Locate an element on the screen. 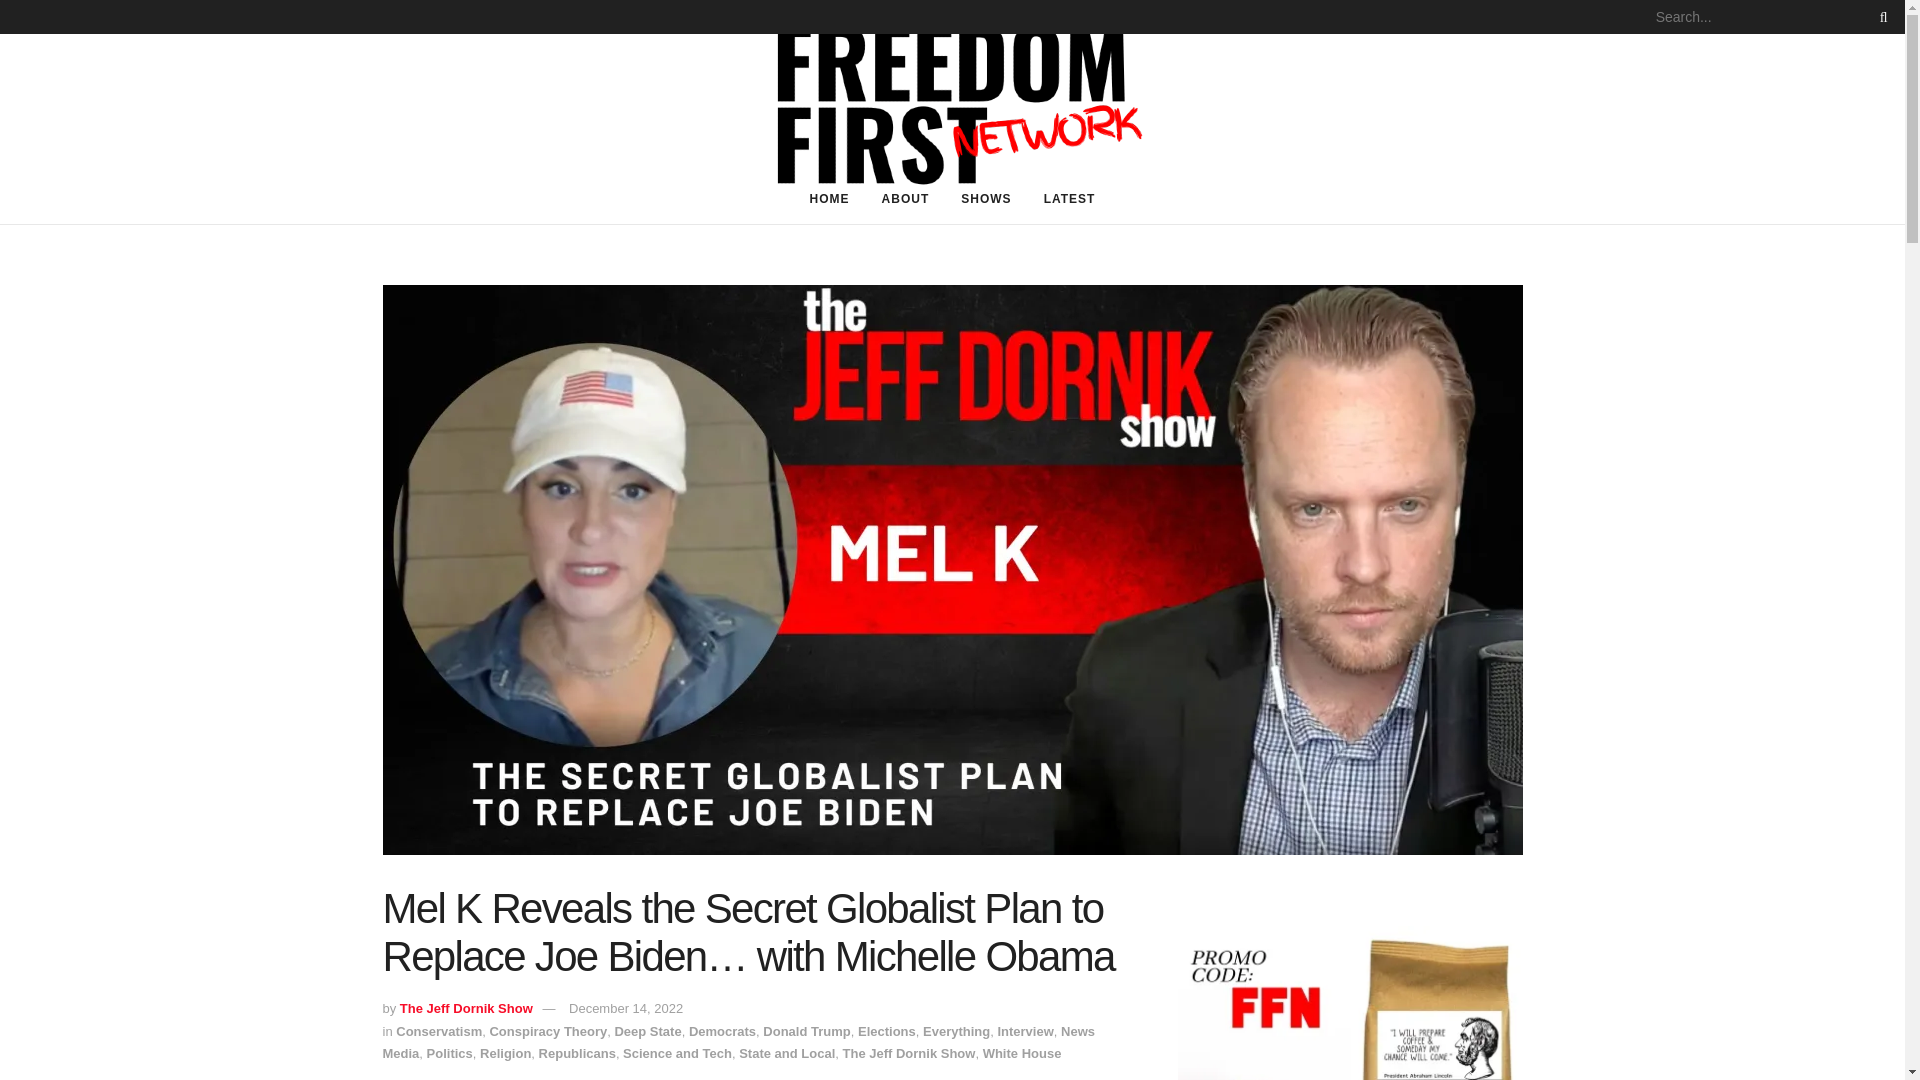 The image size is (1920, 1080). Science and Tech is located at coordinates (676, 1053).